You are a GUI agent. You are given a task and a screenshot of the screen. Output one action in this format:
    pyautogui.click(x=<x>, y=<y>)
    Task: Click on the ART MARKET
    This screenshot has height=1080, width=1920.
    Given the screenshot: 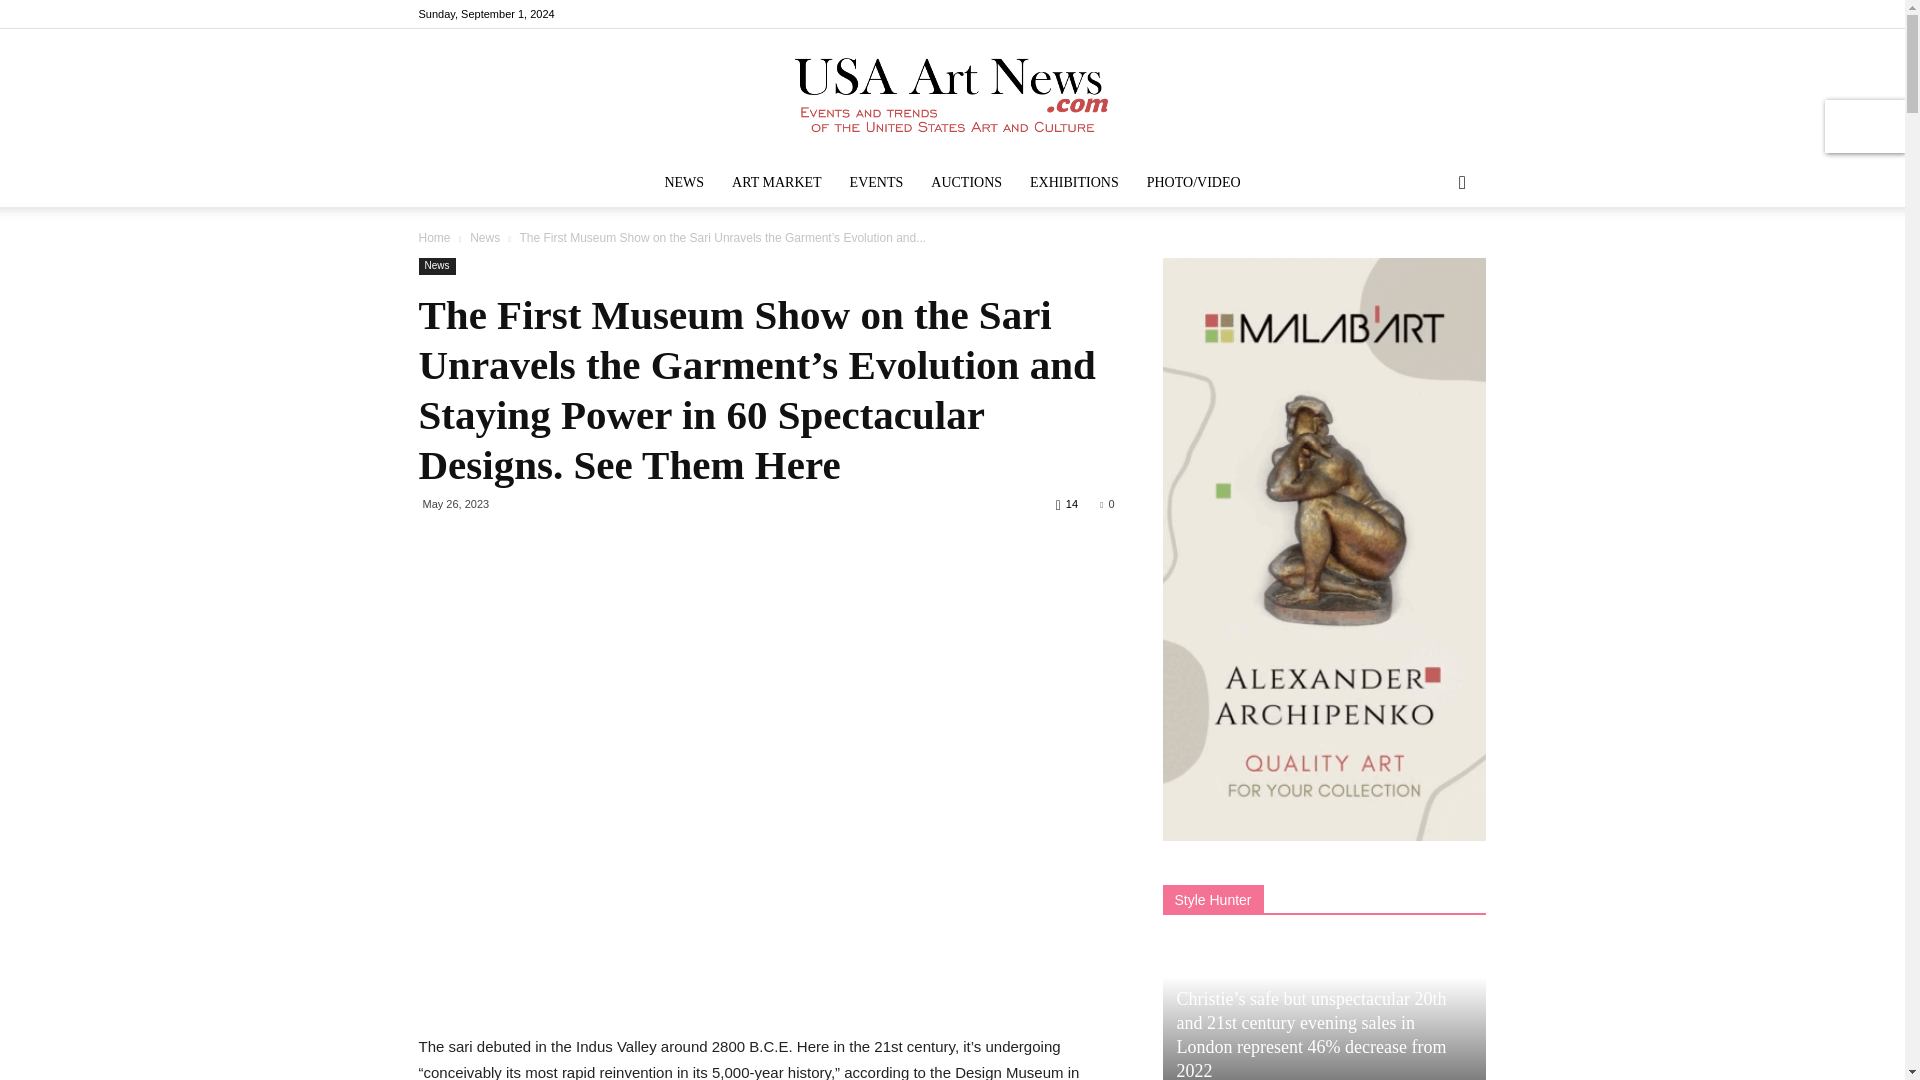 What is the action you would take?
    pyautogui.click(x=776, y=182)
    